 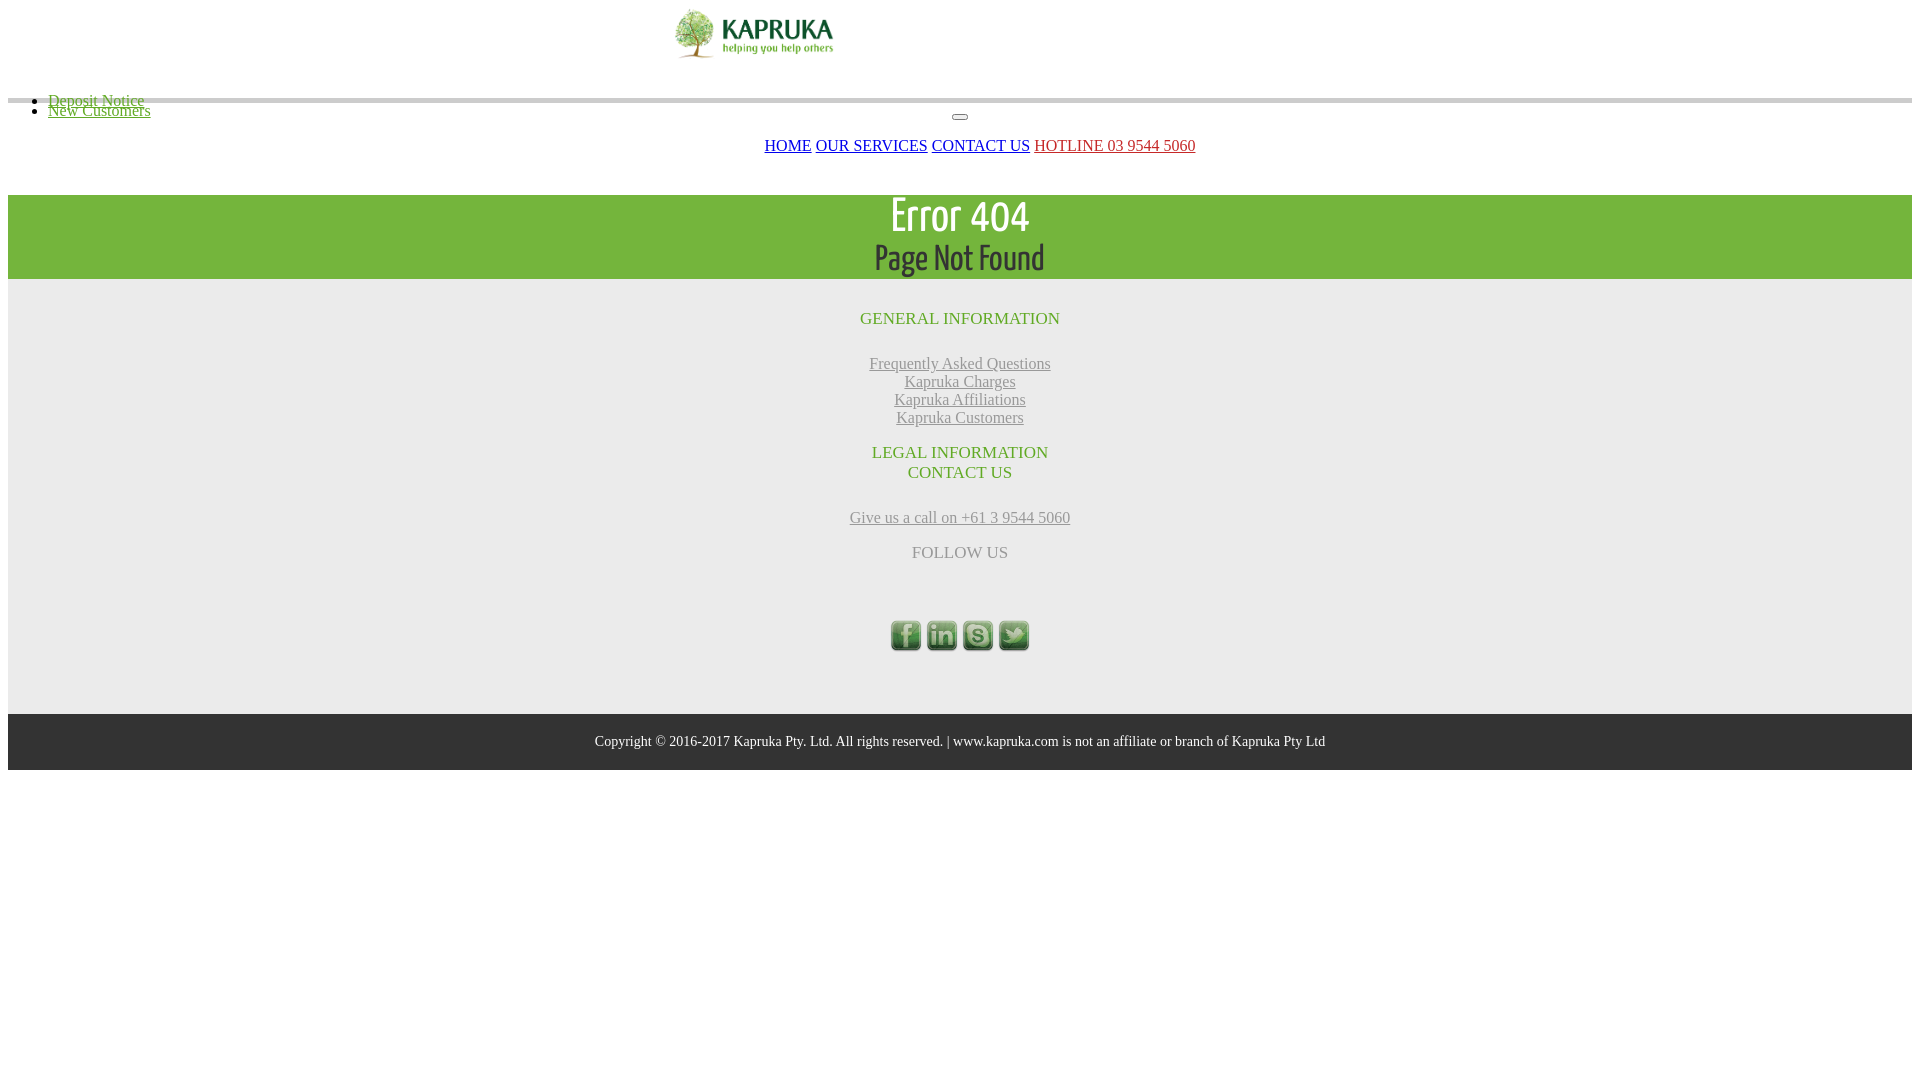 What do you see at coordinates (872, 146) in the screenshot?
I see `OUR SERVICES` at bounding box center [872, 146].